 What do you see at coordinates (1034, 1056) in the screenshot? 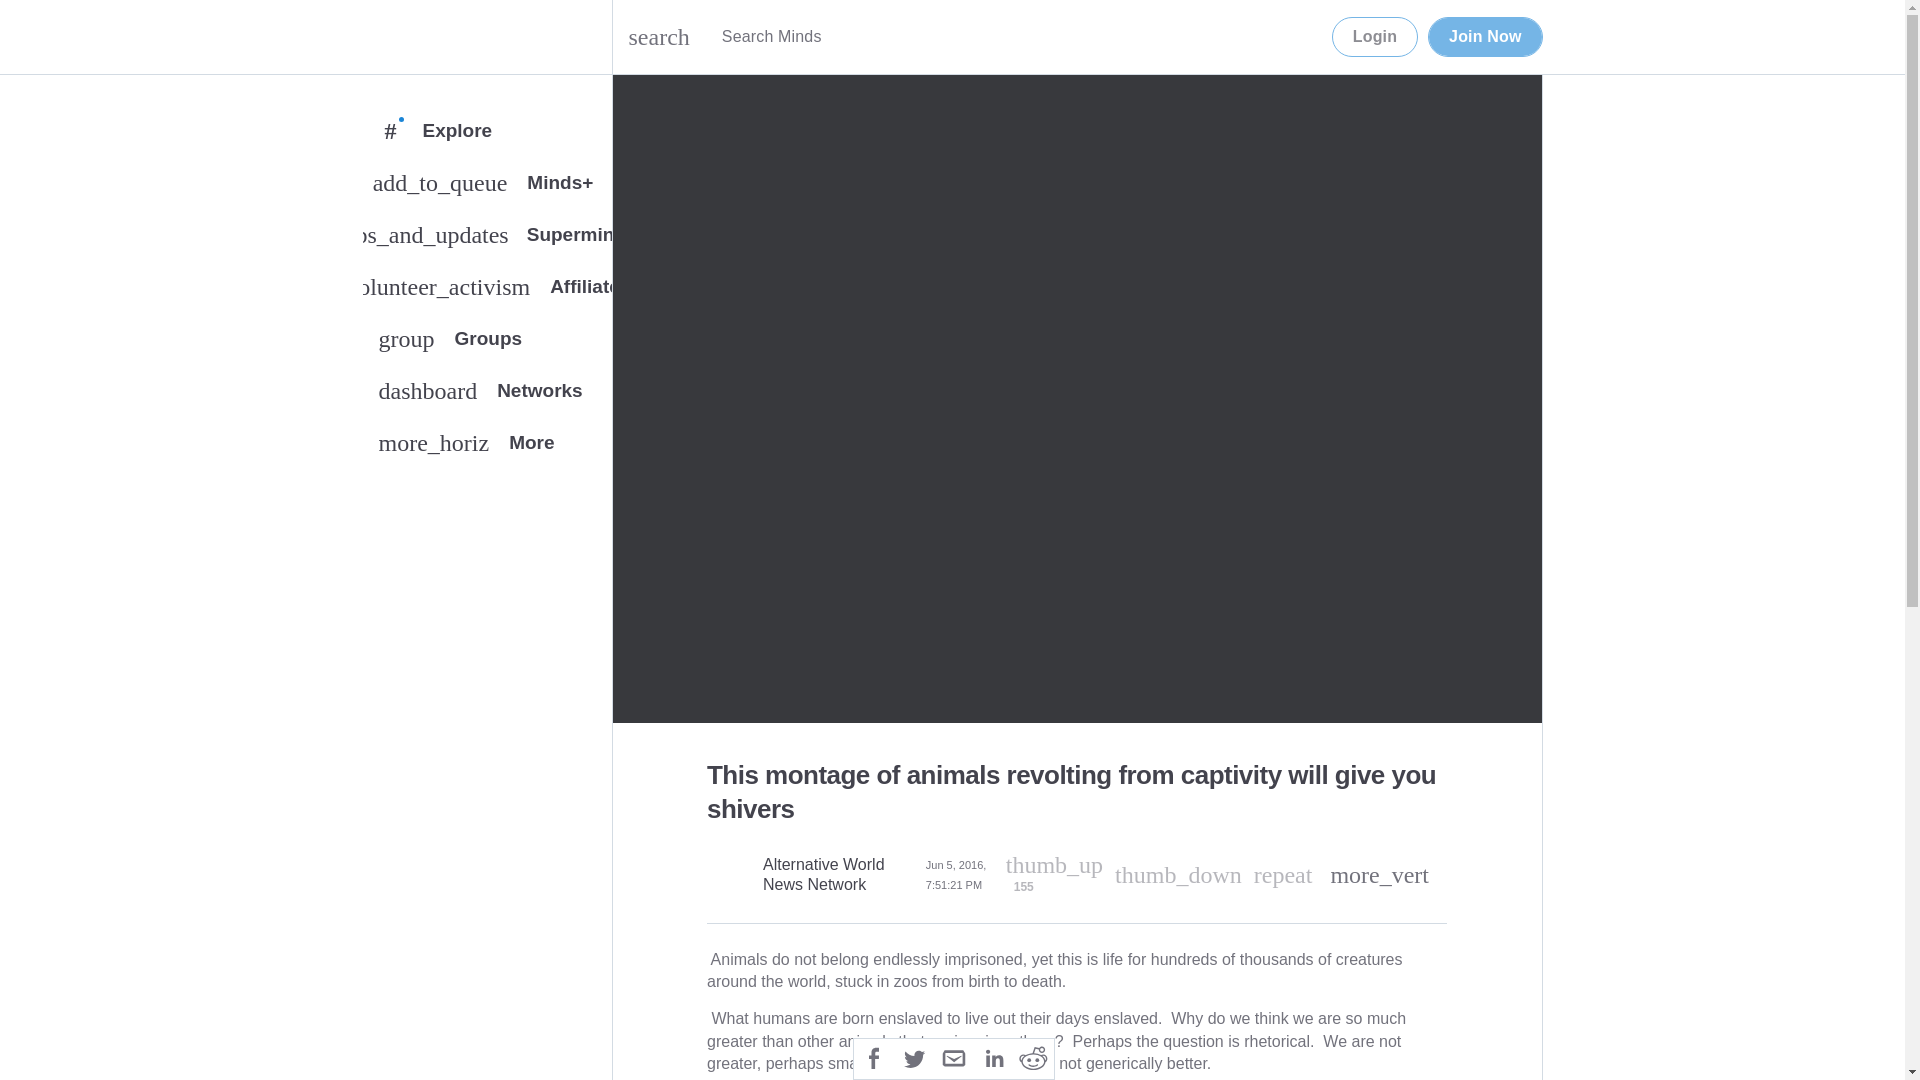
I see `Email` at bounding box center [1034, 1056].